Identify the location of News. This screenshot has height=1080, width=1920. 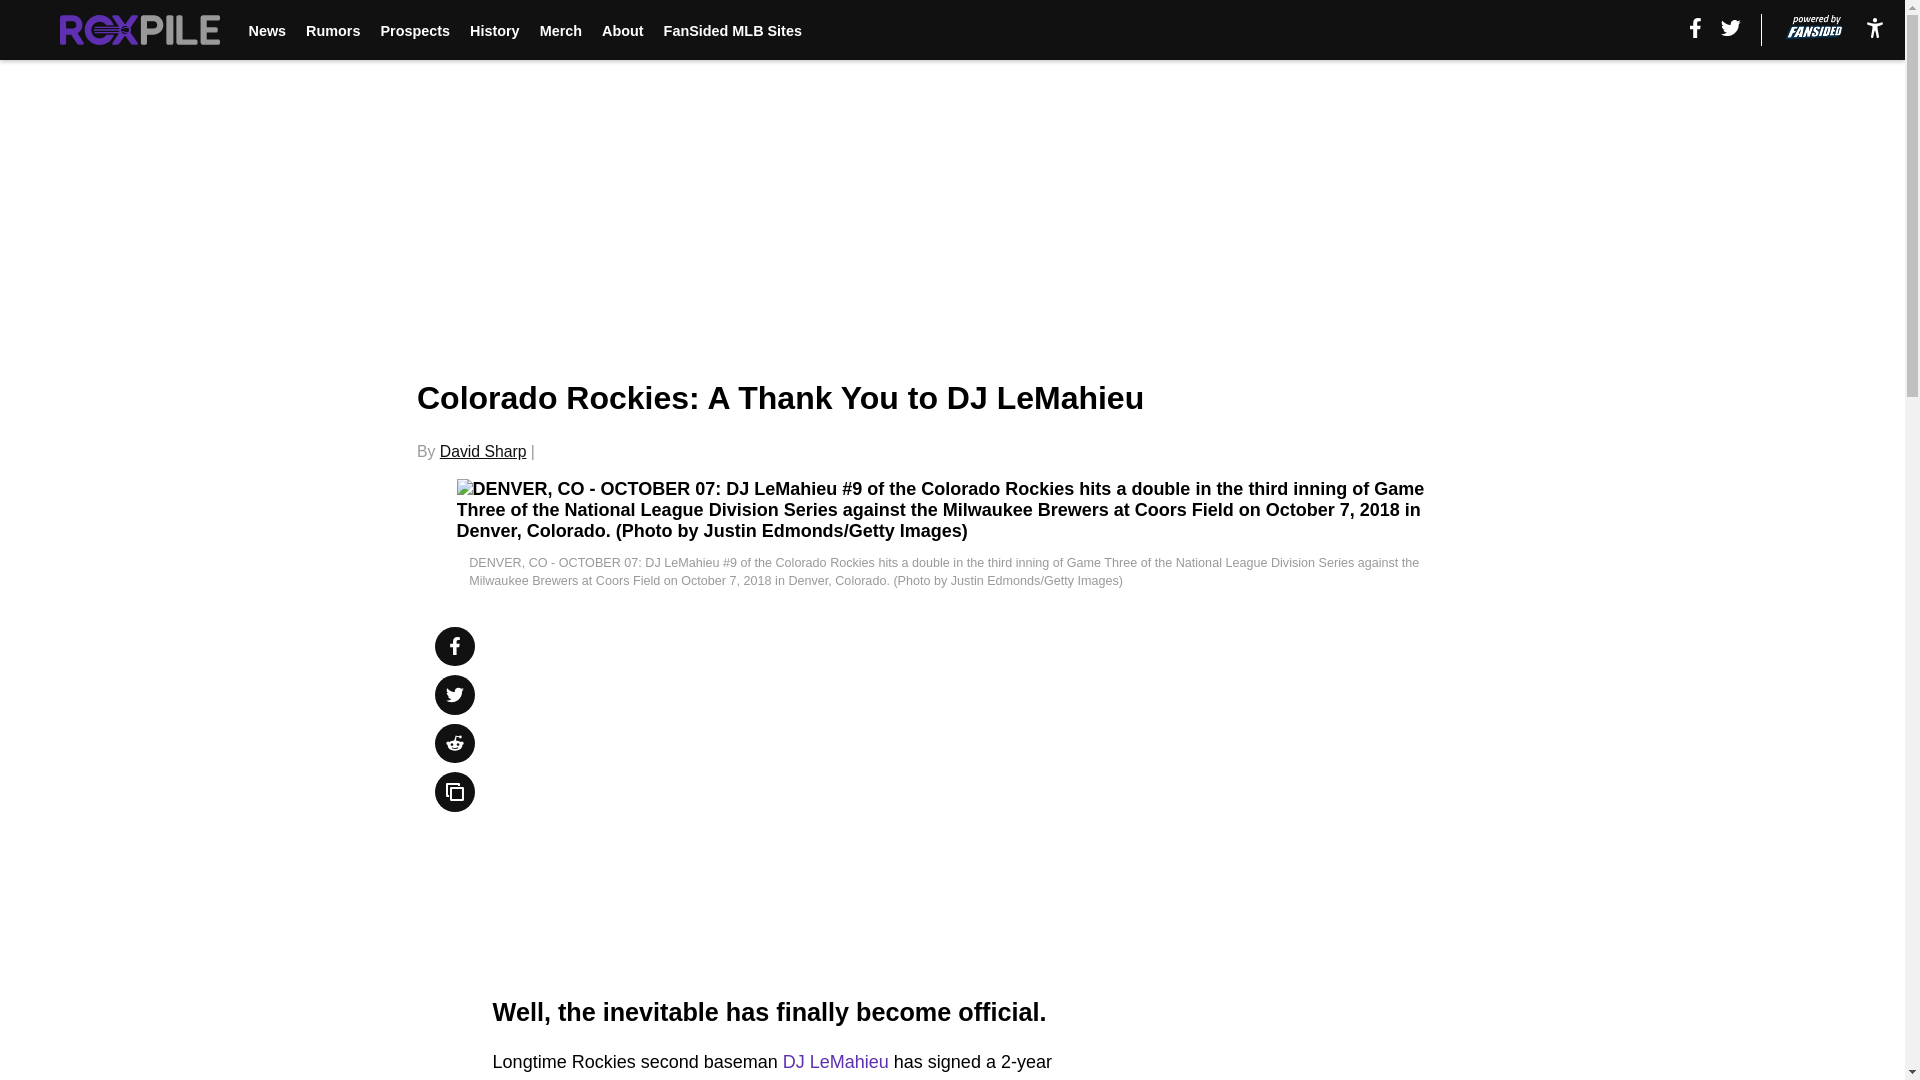
(266, 30).